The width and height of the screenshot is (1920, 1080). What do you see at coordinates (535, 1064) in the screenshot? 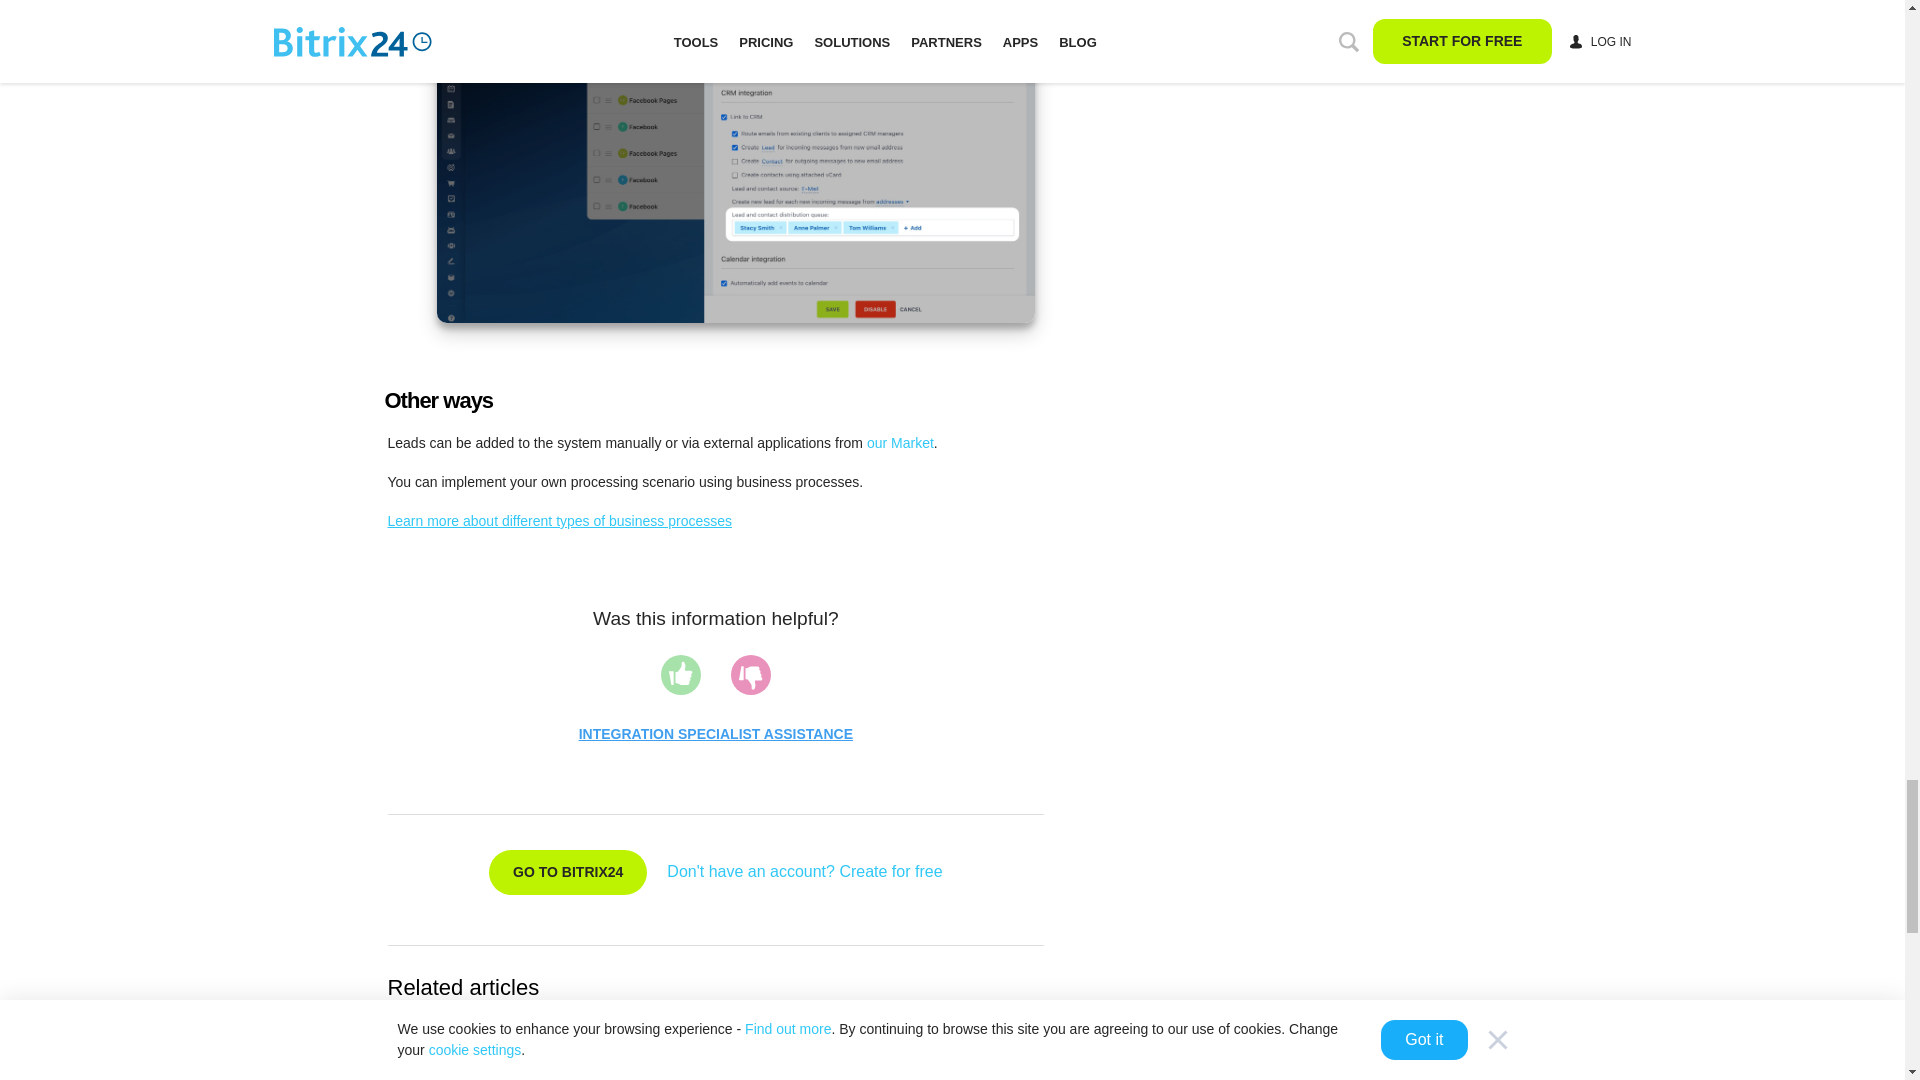
I see `Create a lead` at bounding box center [535, 1064].